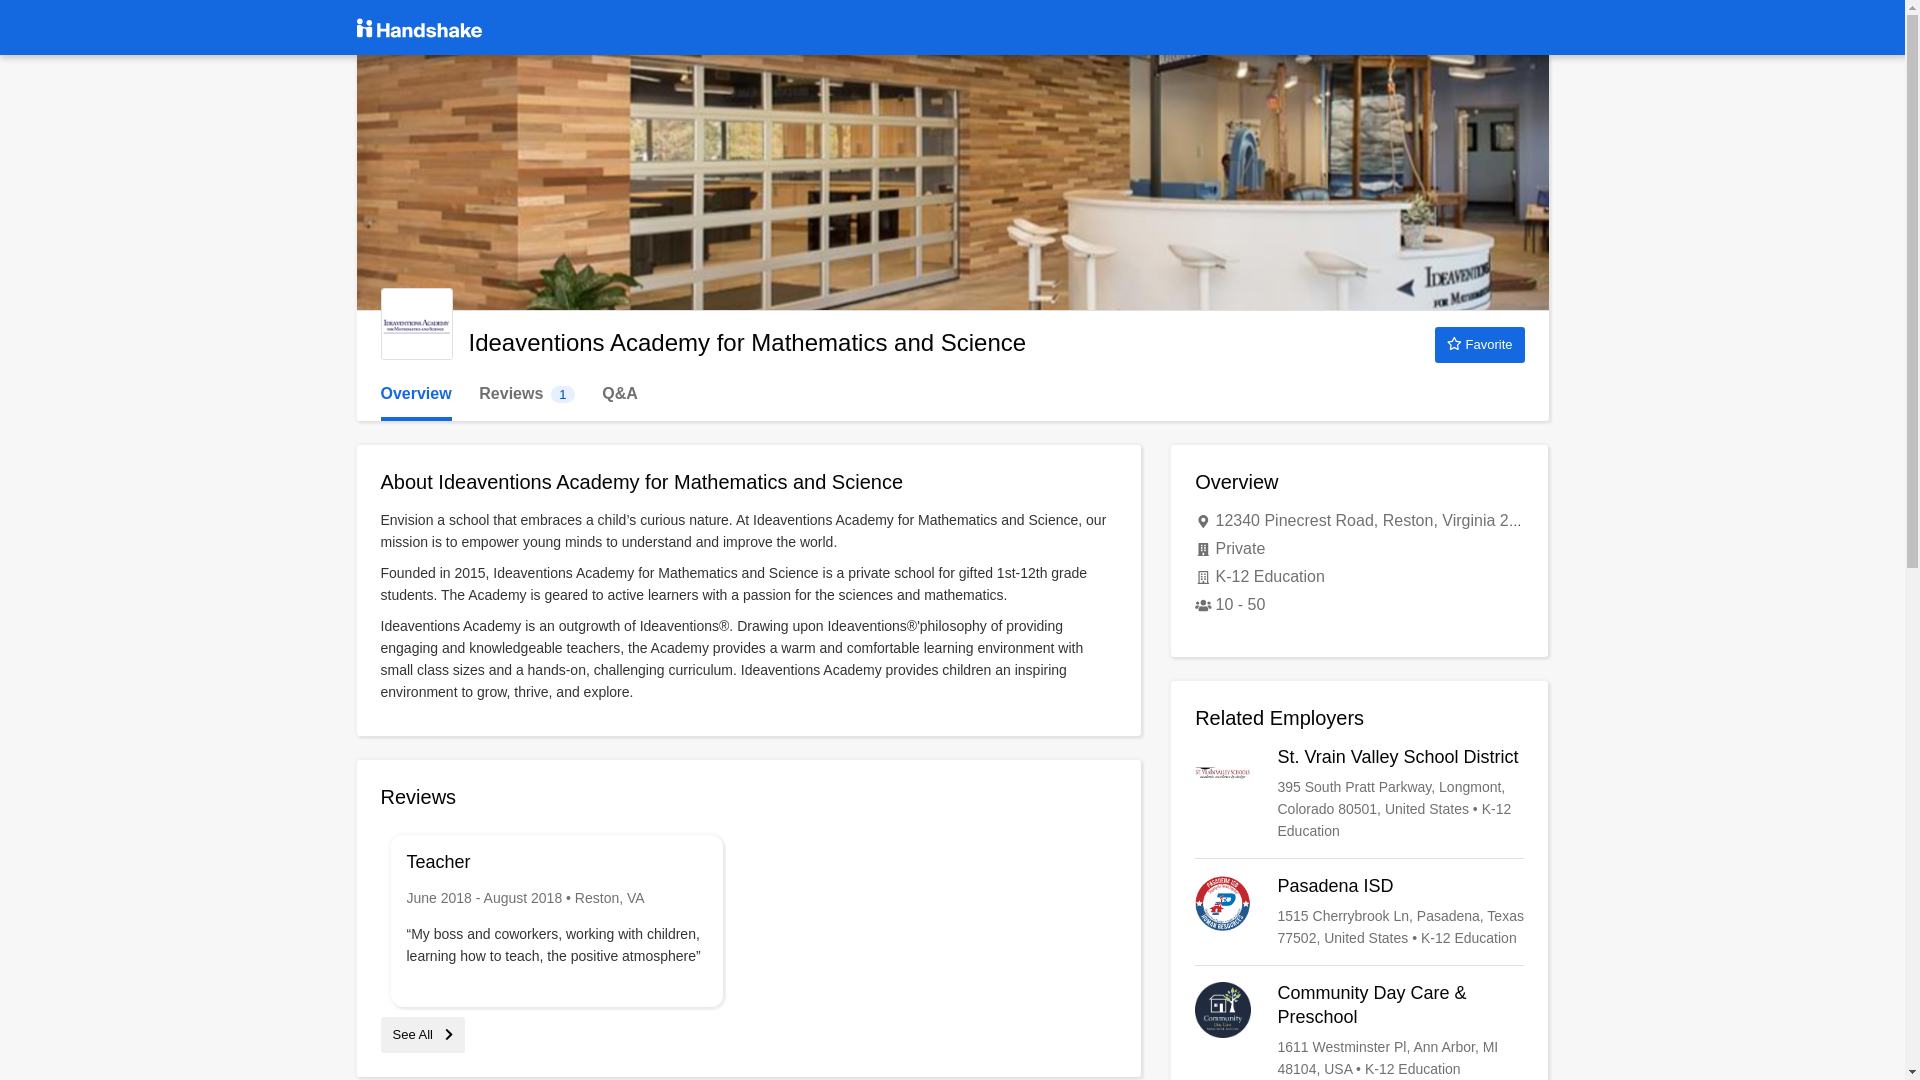 The height and width of the screenshot is (1080, 1920). Describe the element at coordinates (1359, 912) in the screenshot. I see `Pasadena ISD` at that location.